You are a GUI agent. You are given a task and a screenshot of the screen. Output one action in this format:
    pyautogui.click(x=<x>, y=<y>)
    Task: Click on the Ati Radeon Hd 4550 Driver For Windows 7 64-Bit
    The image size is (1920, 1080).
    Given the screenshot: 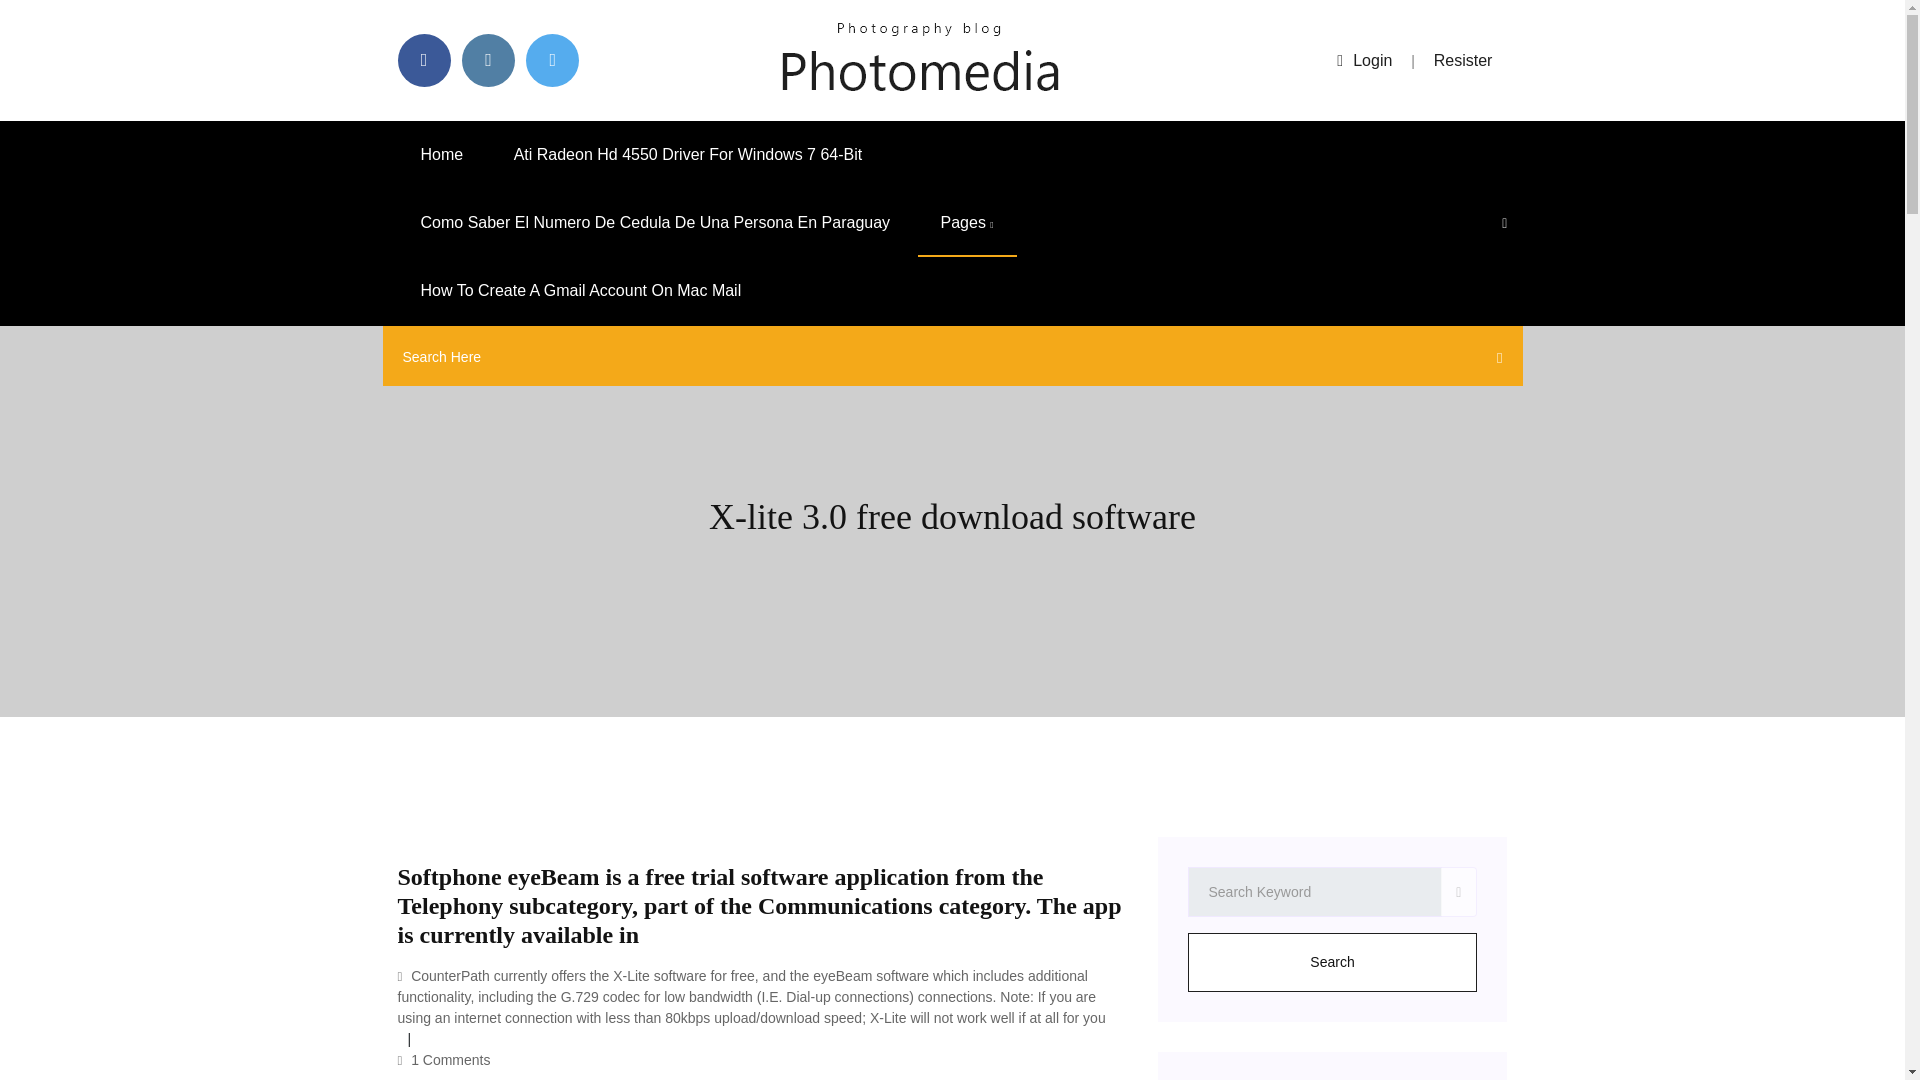 What is the action you would take?
    pyautogui.click(x=688, y=154)
    